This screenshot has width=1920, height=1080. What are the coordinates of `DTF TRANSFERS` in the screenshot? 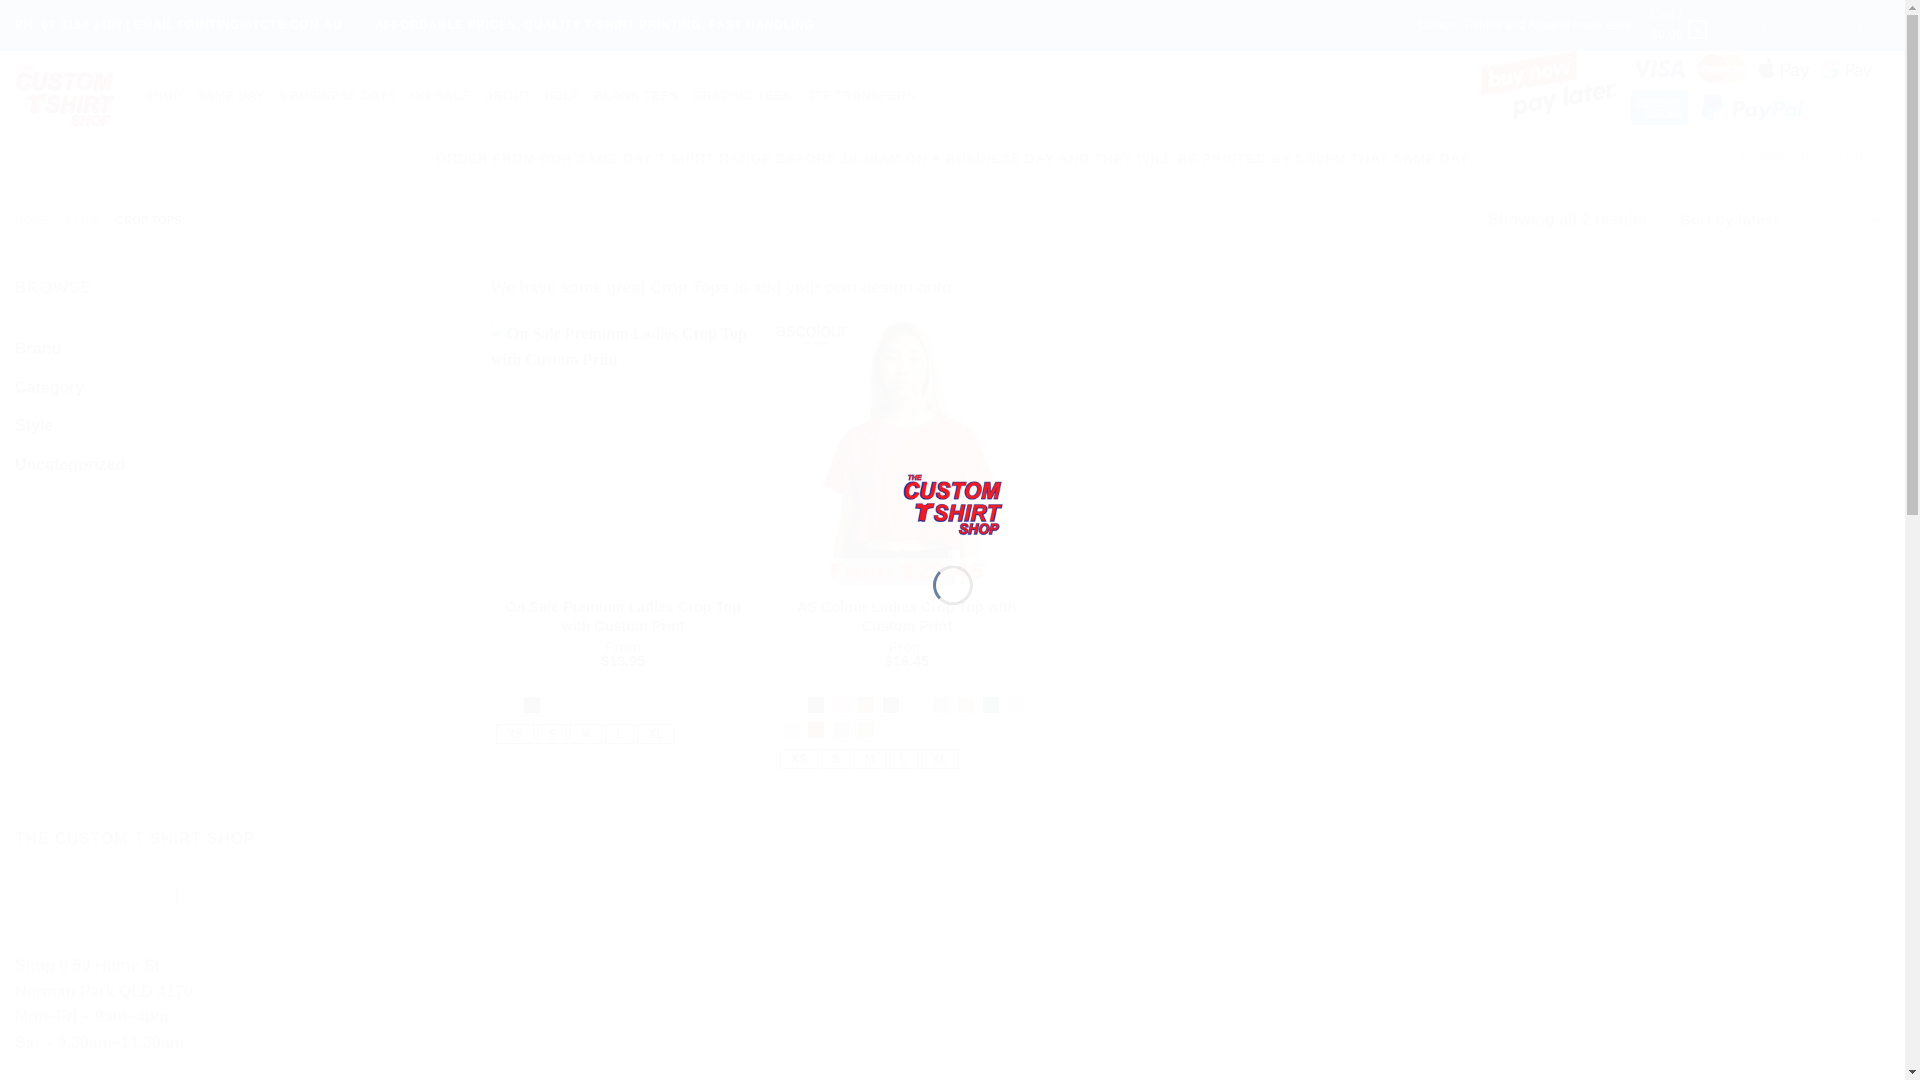 It's located at (860, 95).